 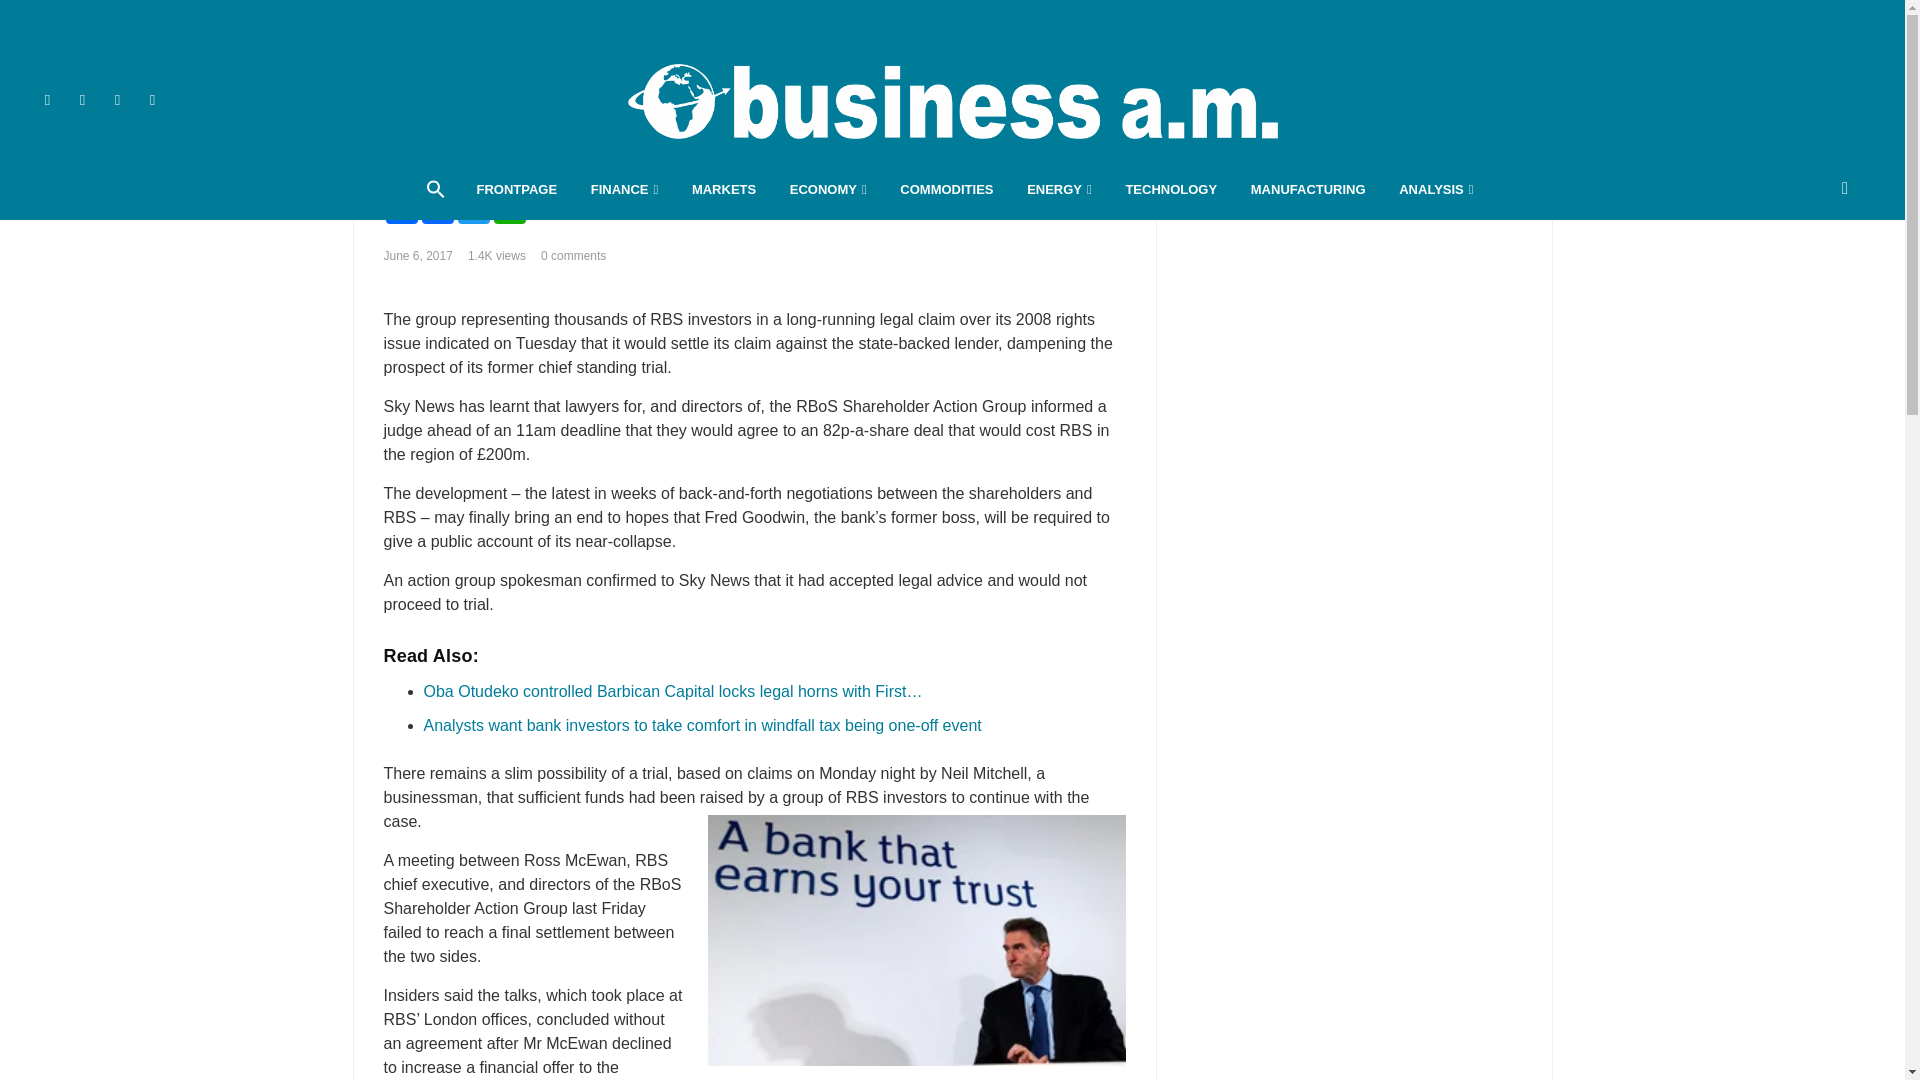 What do you see at coordinates (624, 190) in the screenshot?
I see `FINANCE` at bounding box center [624, 190].